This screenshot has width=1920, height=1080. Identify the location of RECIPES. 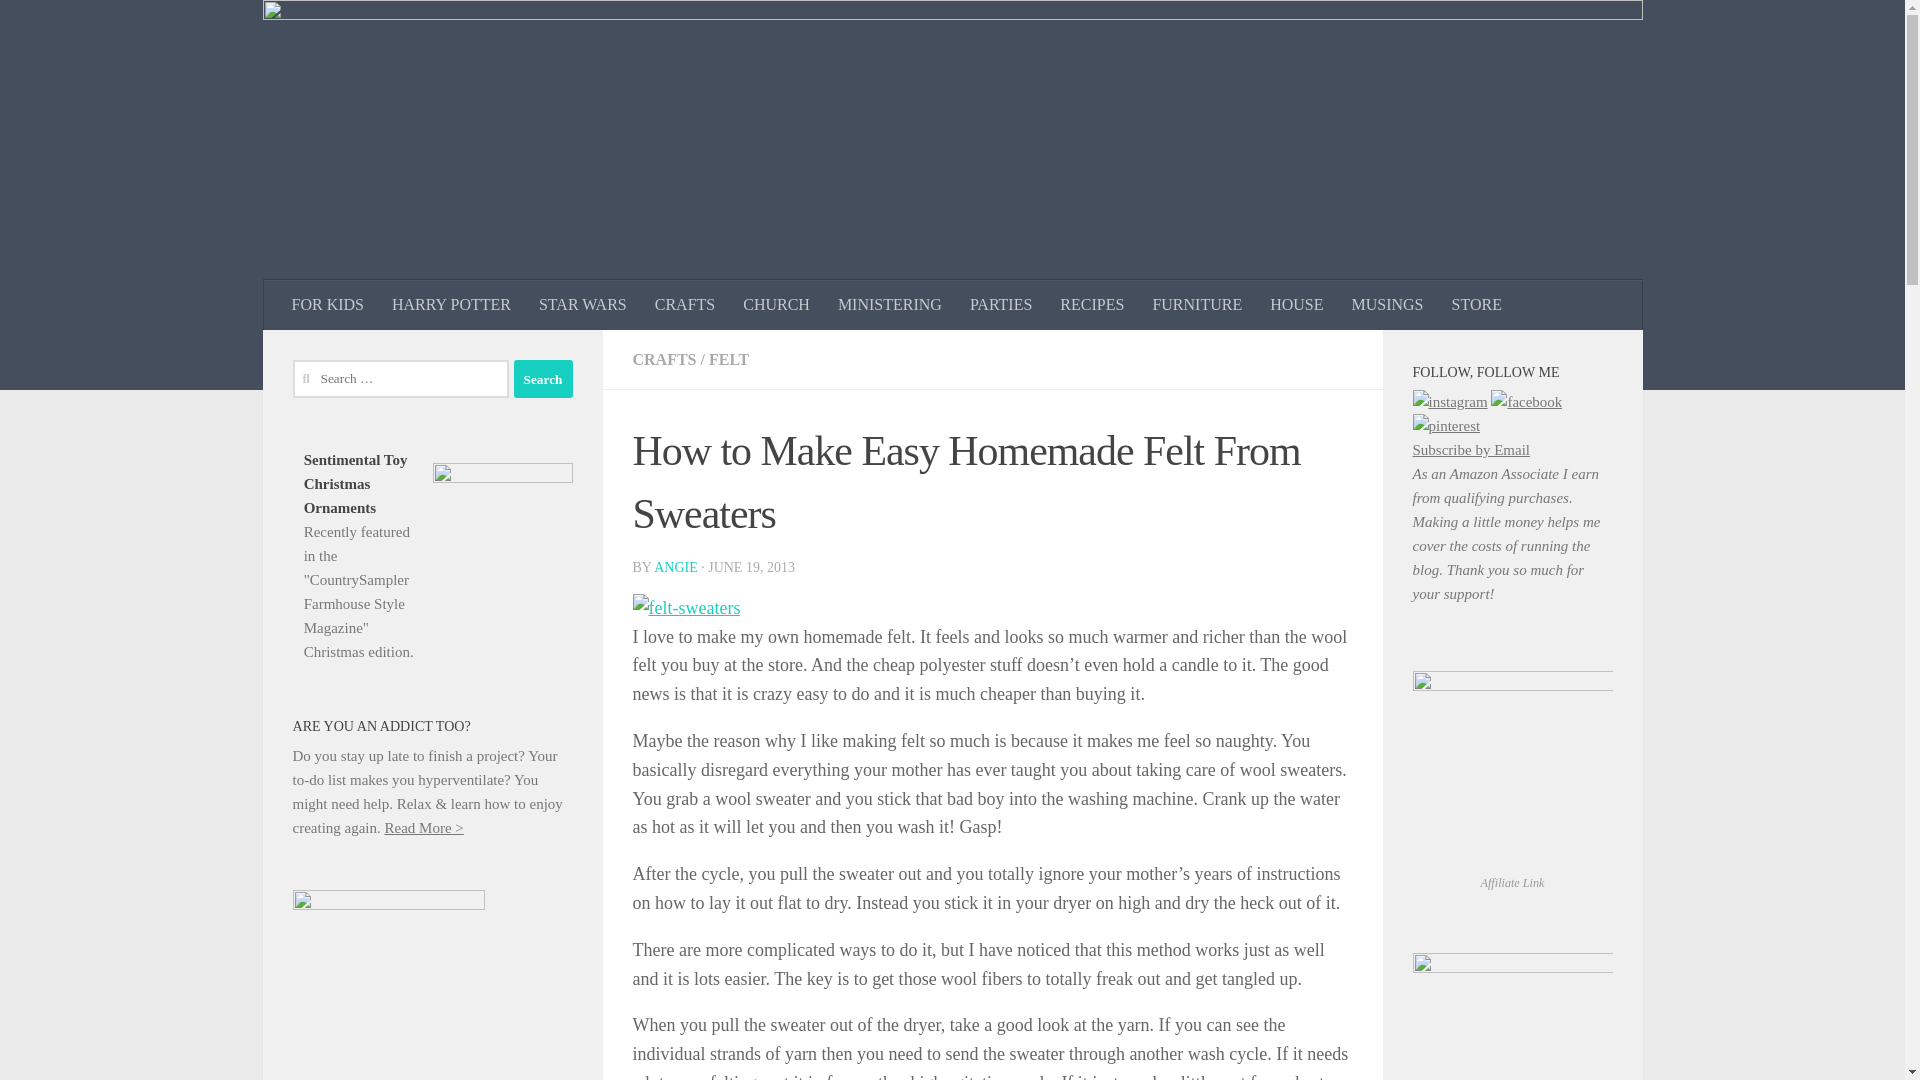
(1092, 304).